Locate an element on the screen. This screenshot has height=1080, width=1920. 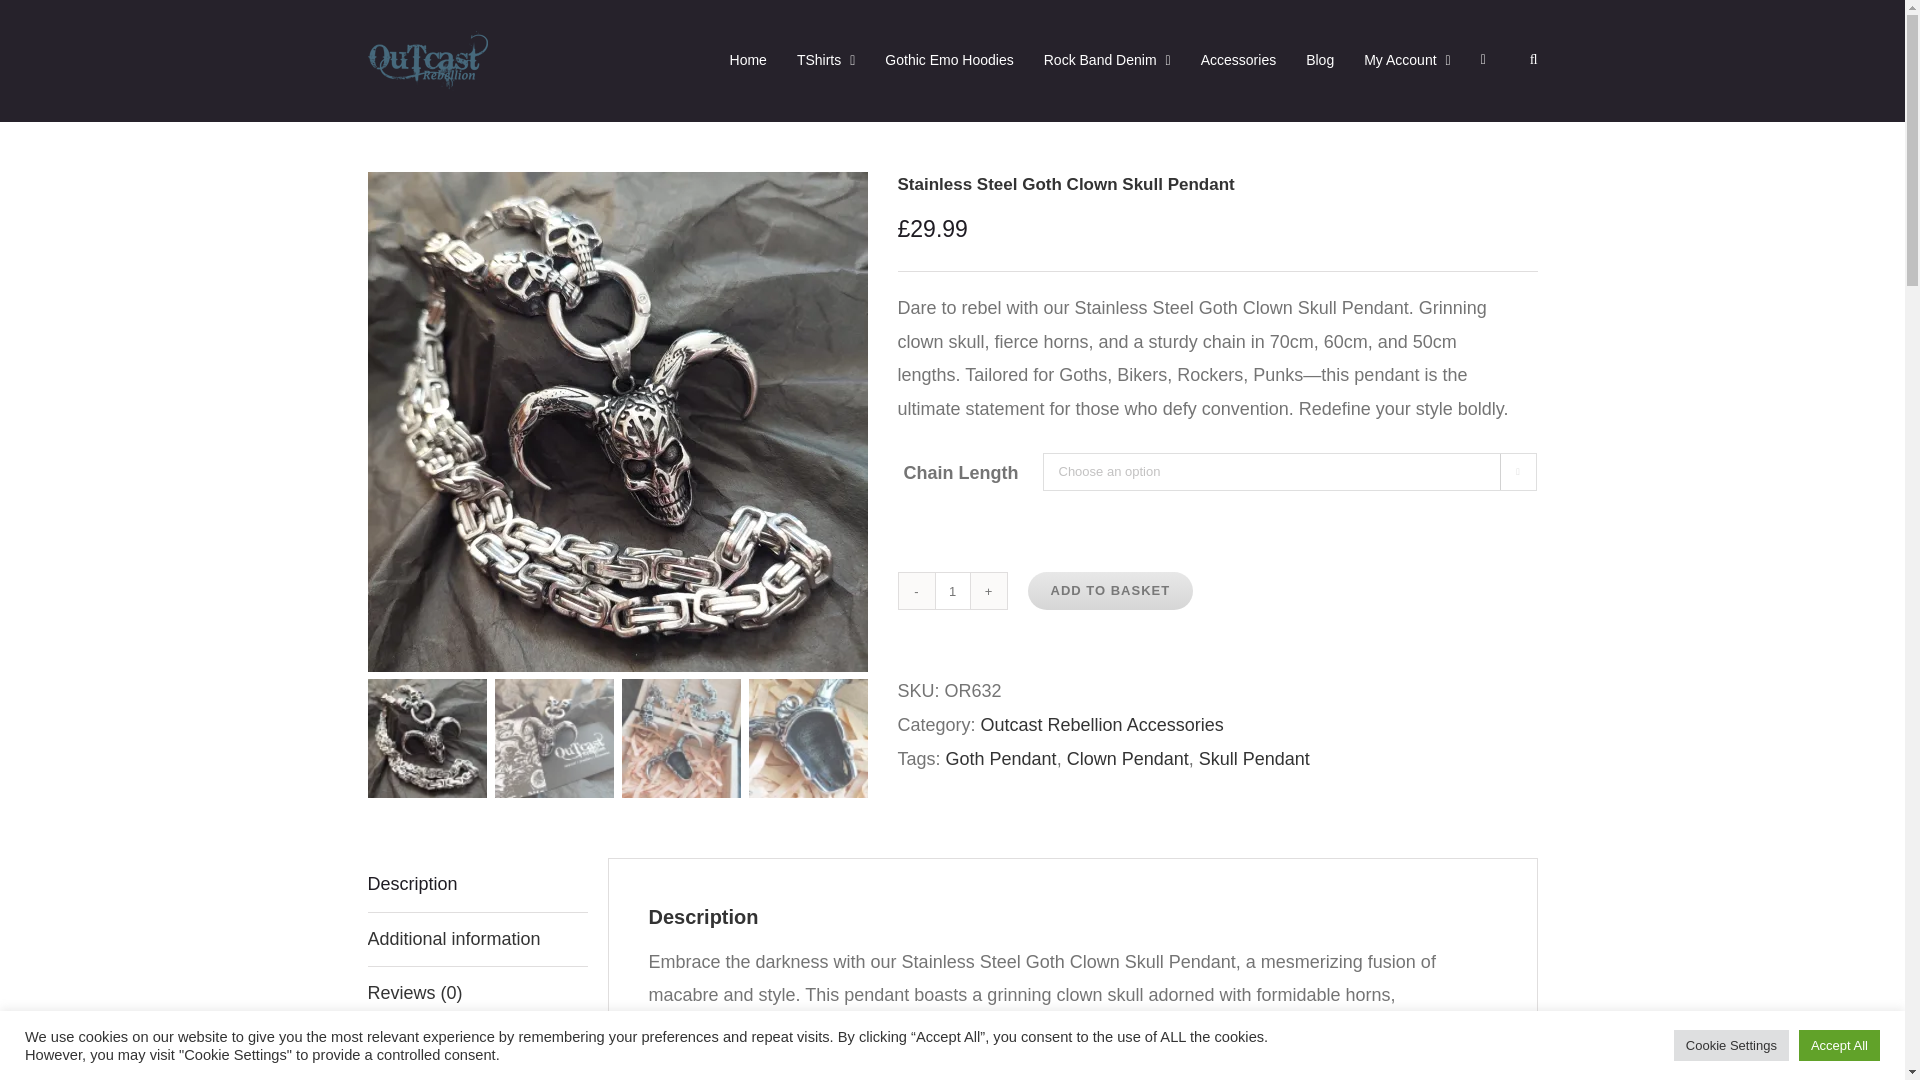
Home is located at coordinates (748, 60).